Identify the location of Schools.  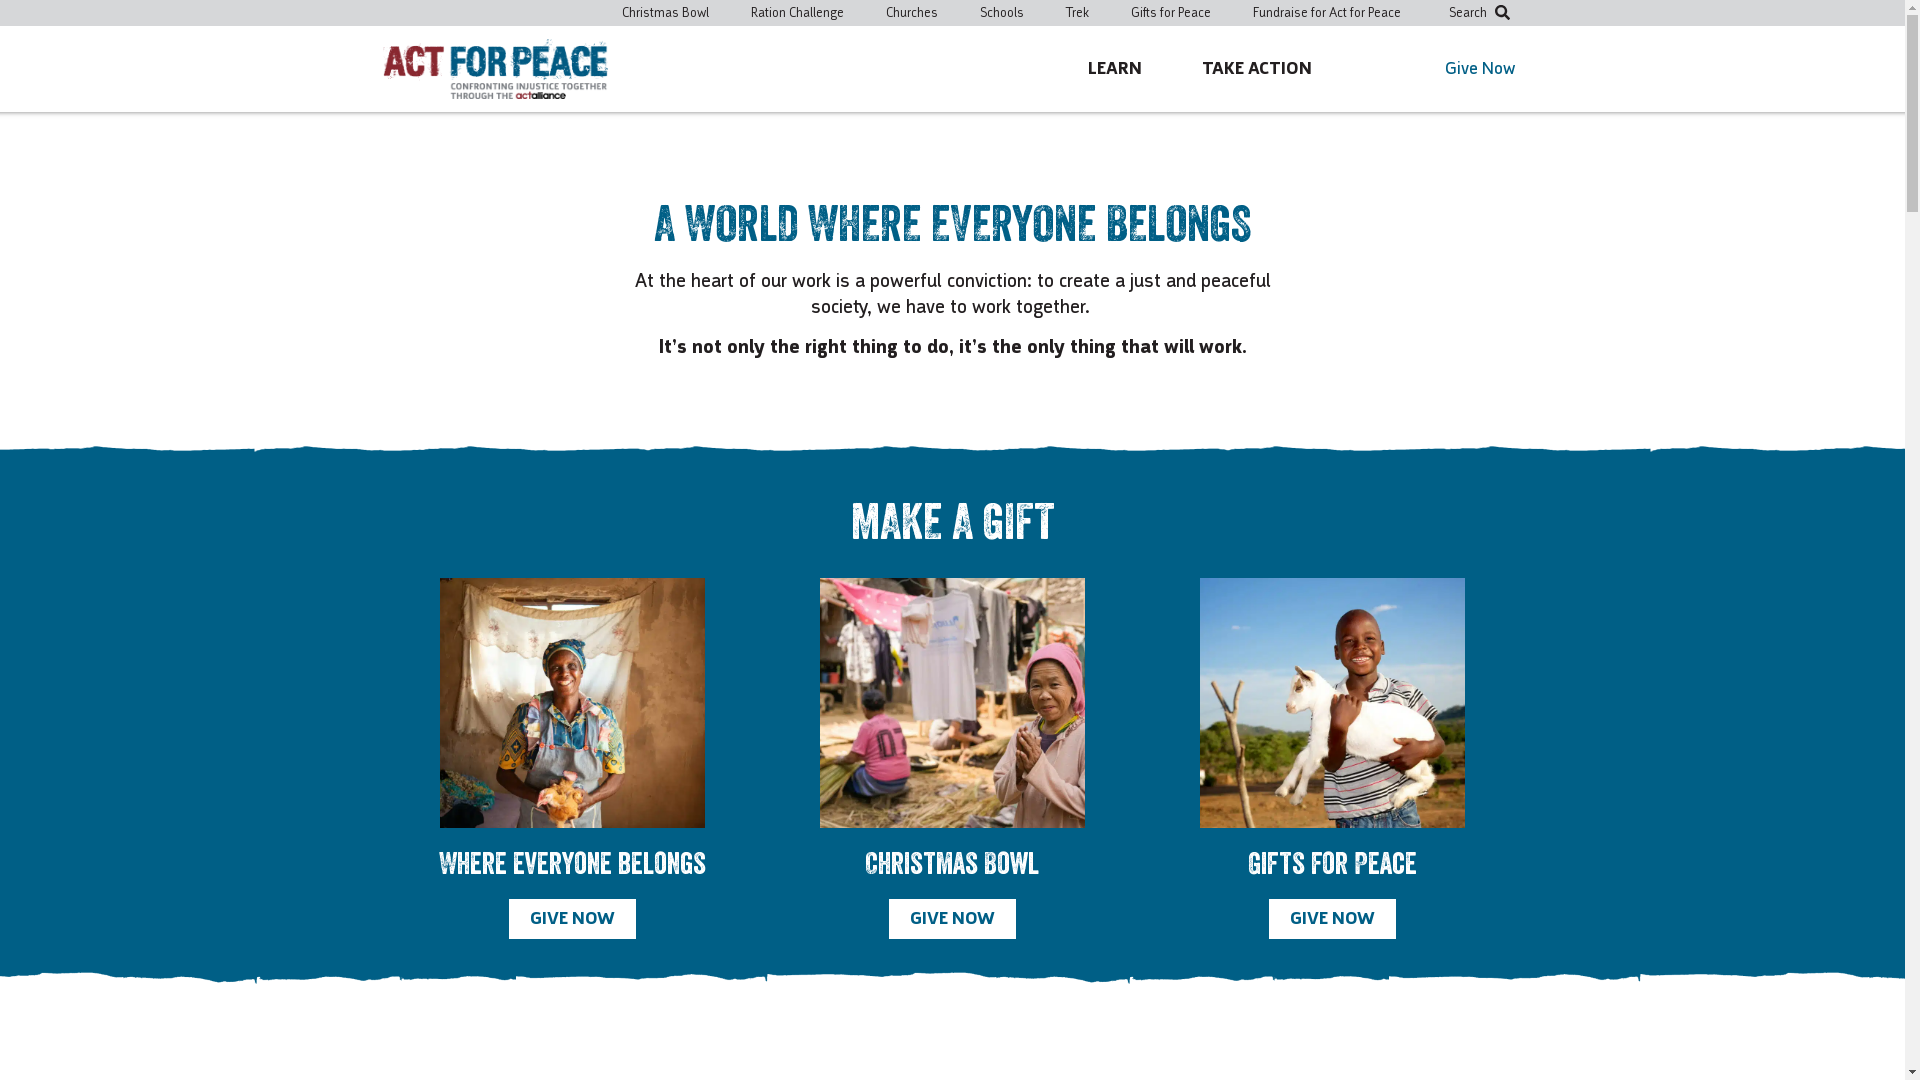
(1002, 13).